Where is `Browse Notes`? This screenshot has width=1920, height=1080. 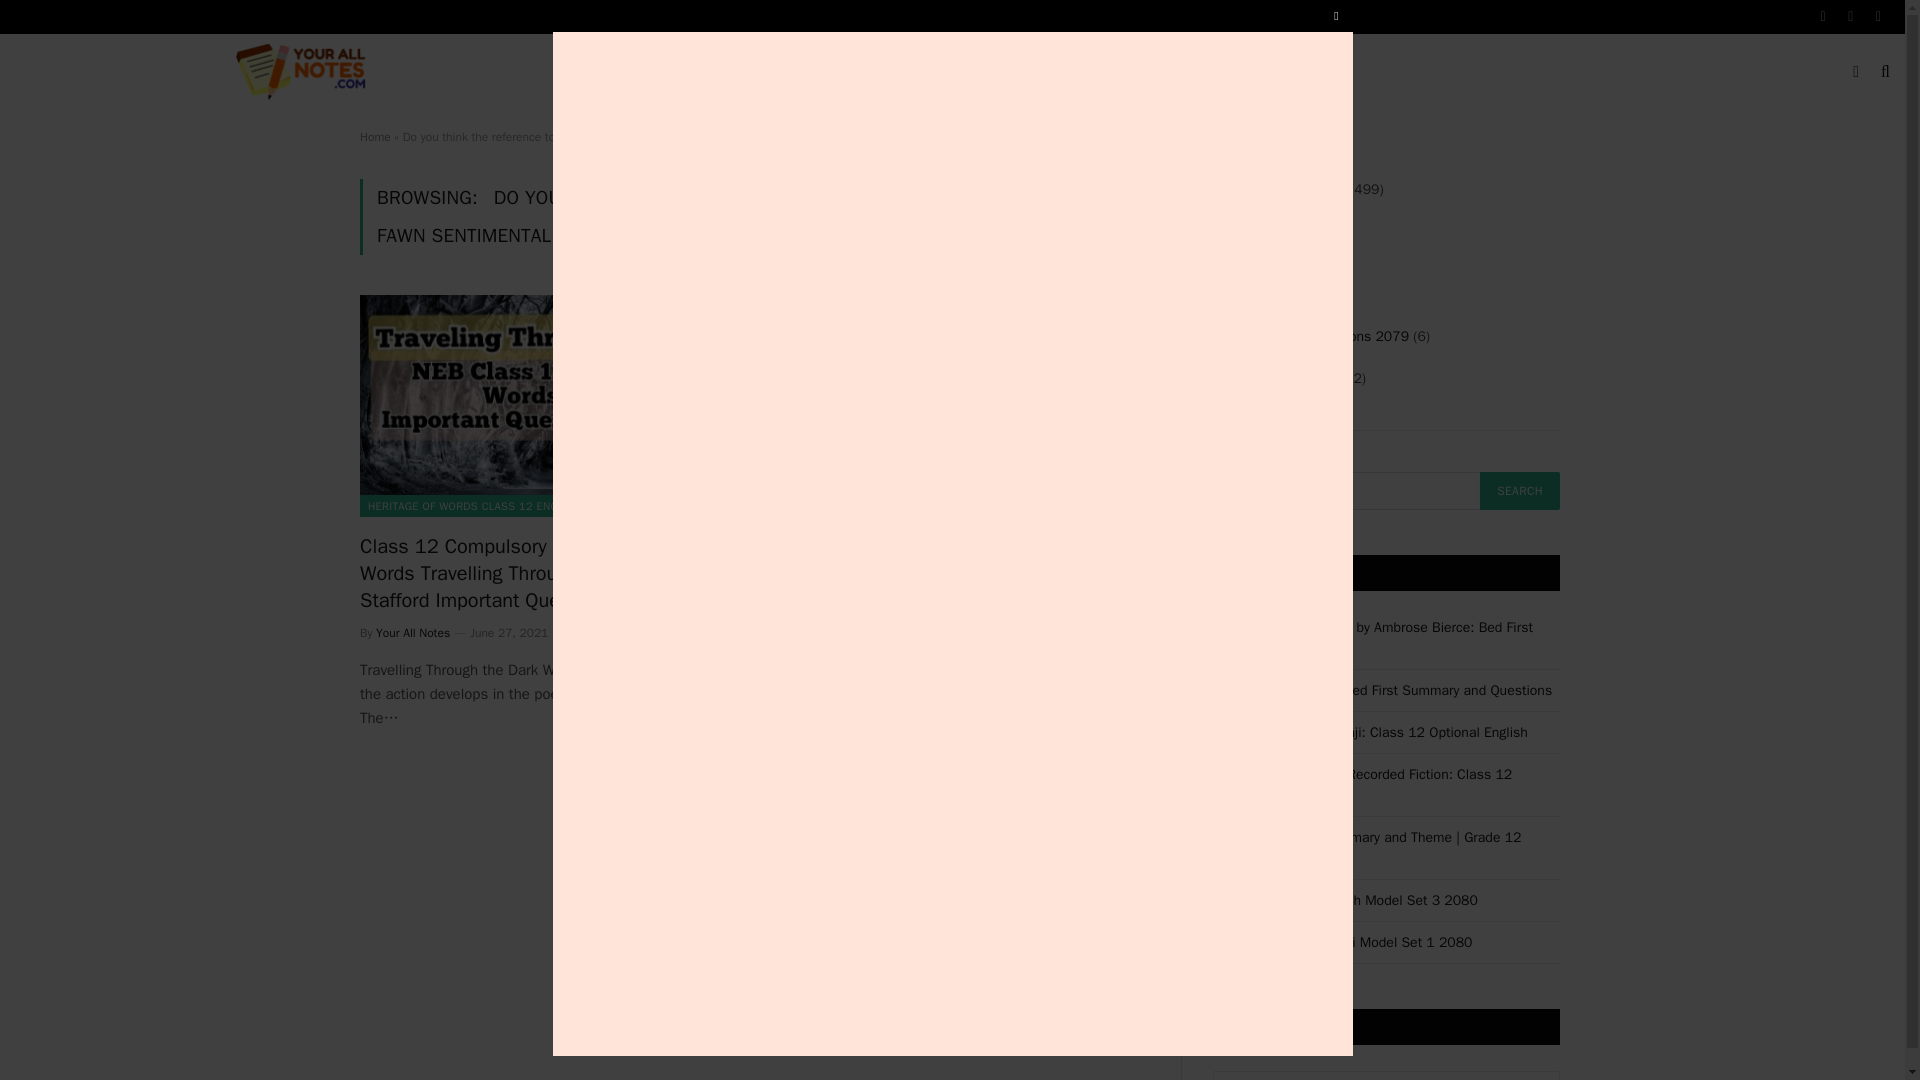
Browse Notes is located at coordinates (754, 72).